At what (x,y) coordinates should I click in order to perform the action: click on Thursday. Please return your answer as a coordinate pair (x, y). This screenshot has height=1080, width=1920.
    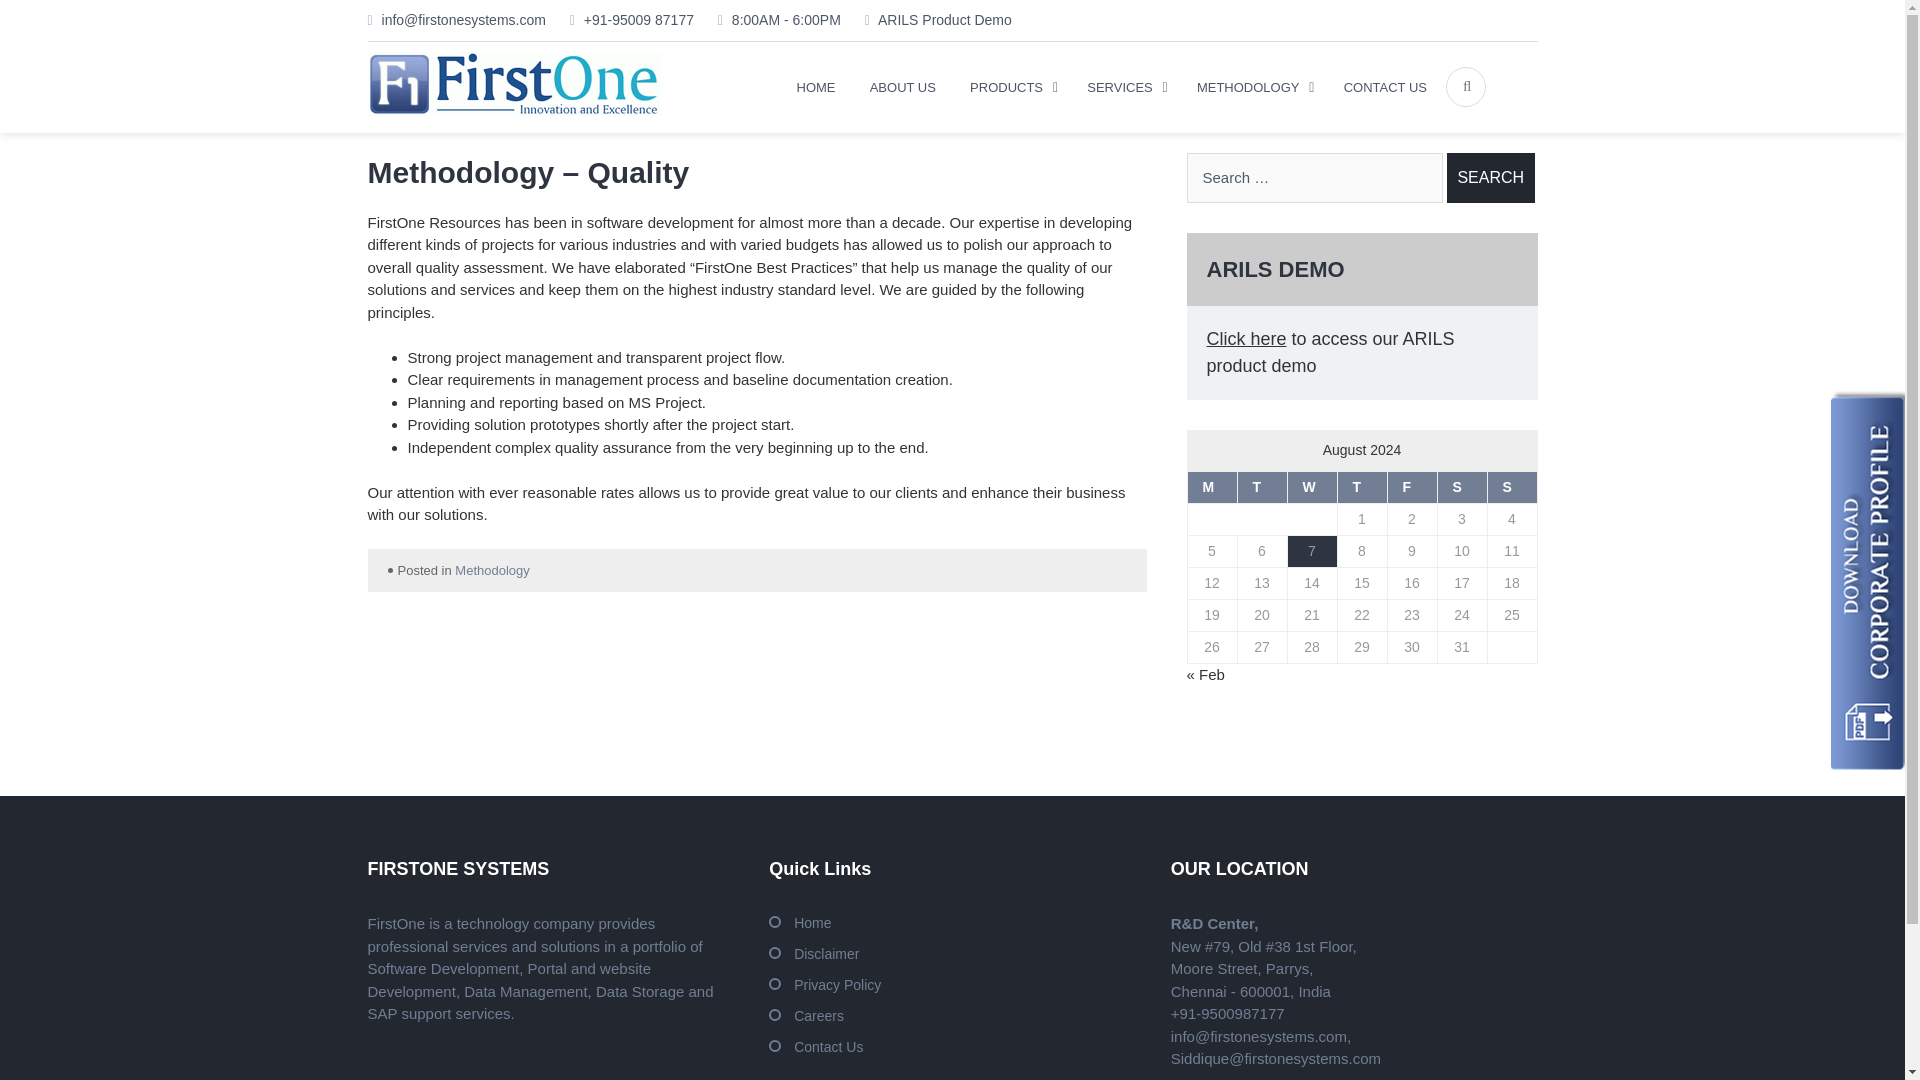
    Looking at the image, I should click on (1361, 486).